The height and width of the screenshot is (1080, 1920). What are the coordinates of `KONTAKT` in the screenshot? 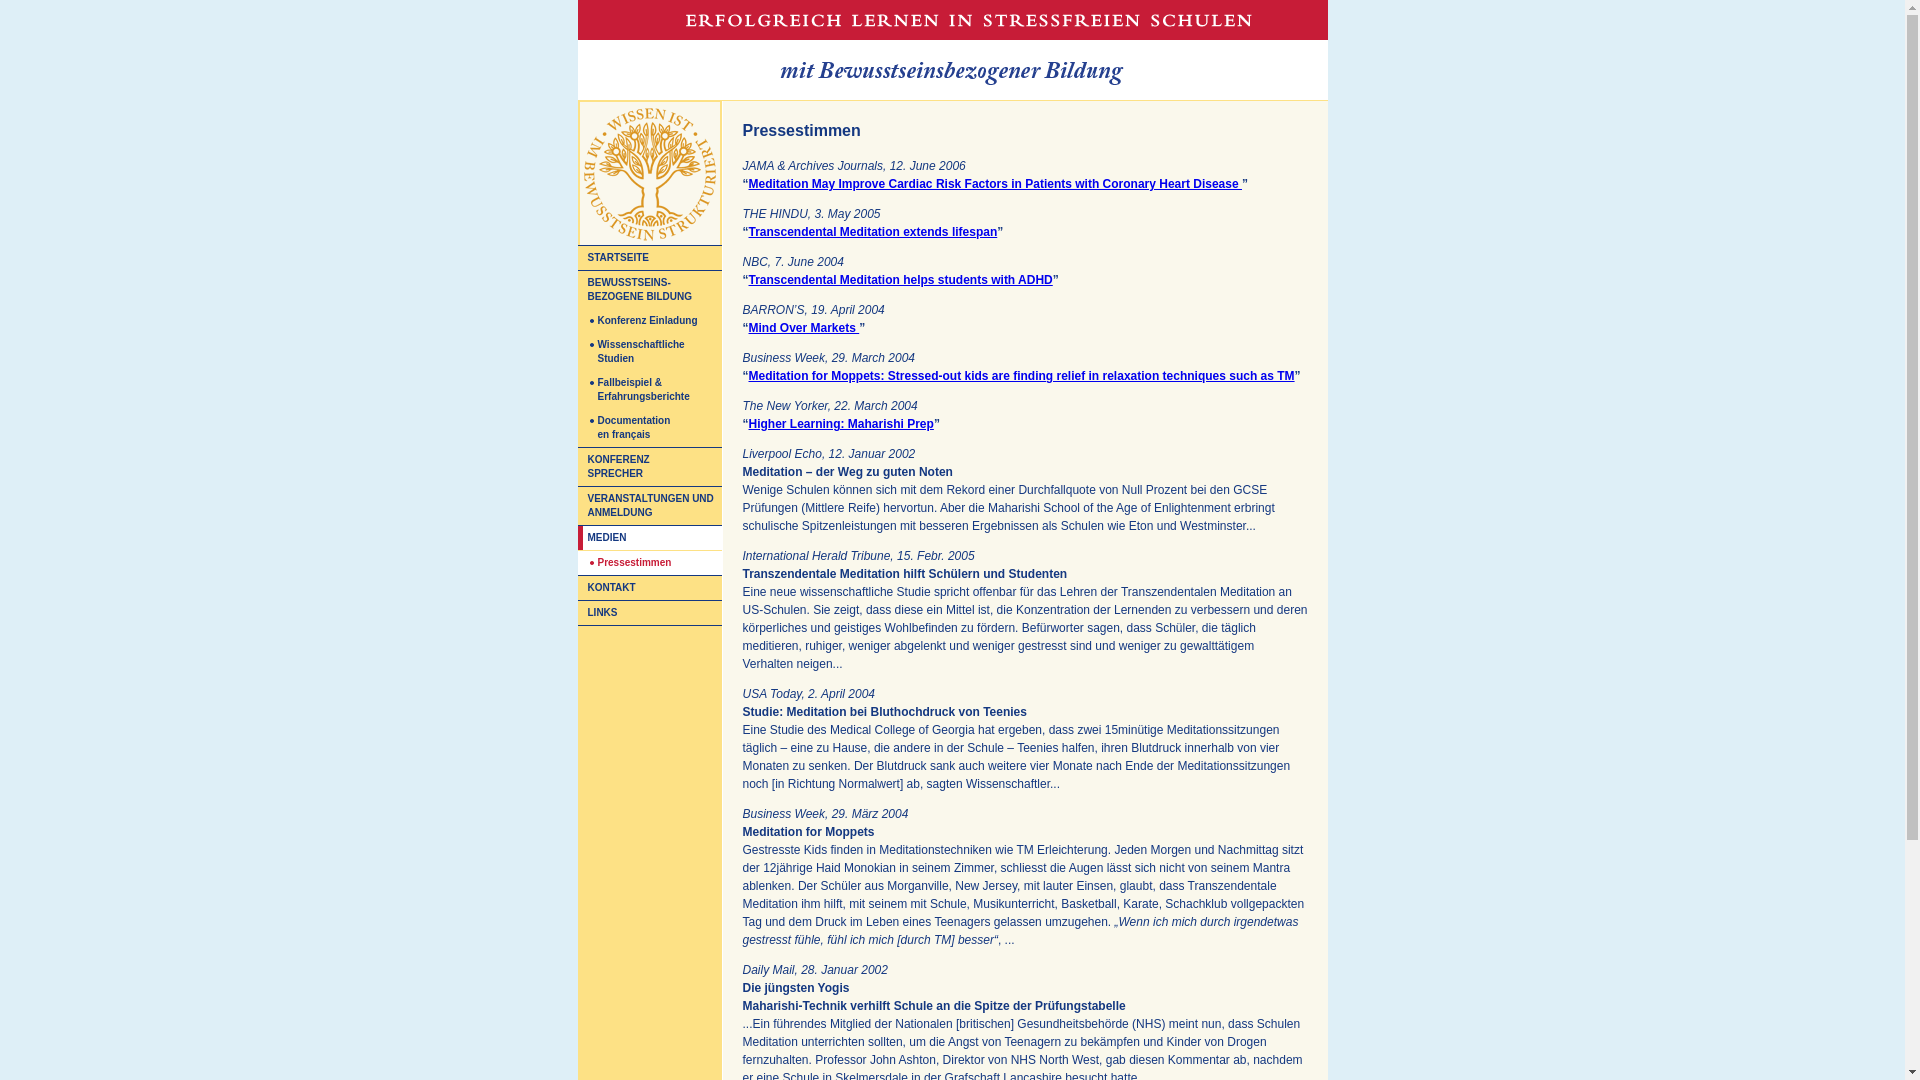 It's located at (650, 588).